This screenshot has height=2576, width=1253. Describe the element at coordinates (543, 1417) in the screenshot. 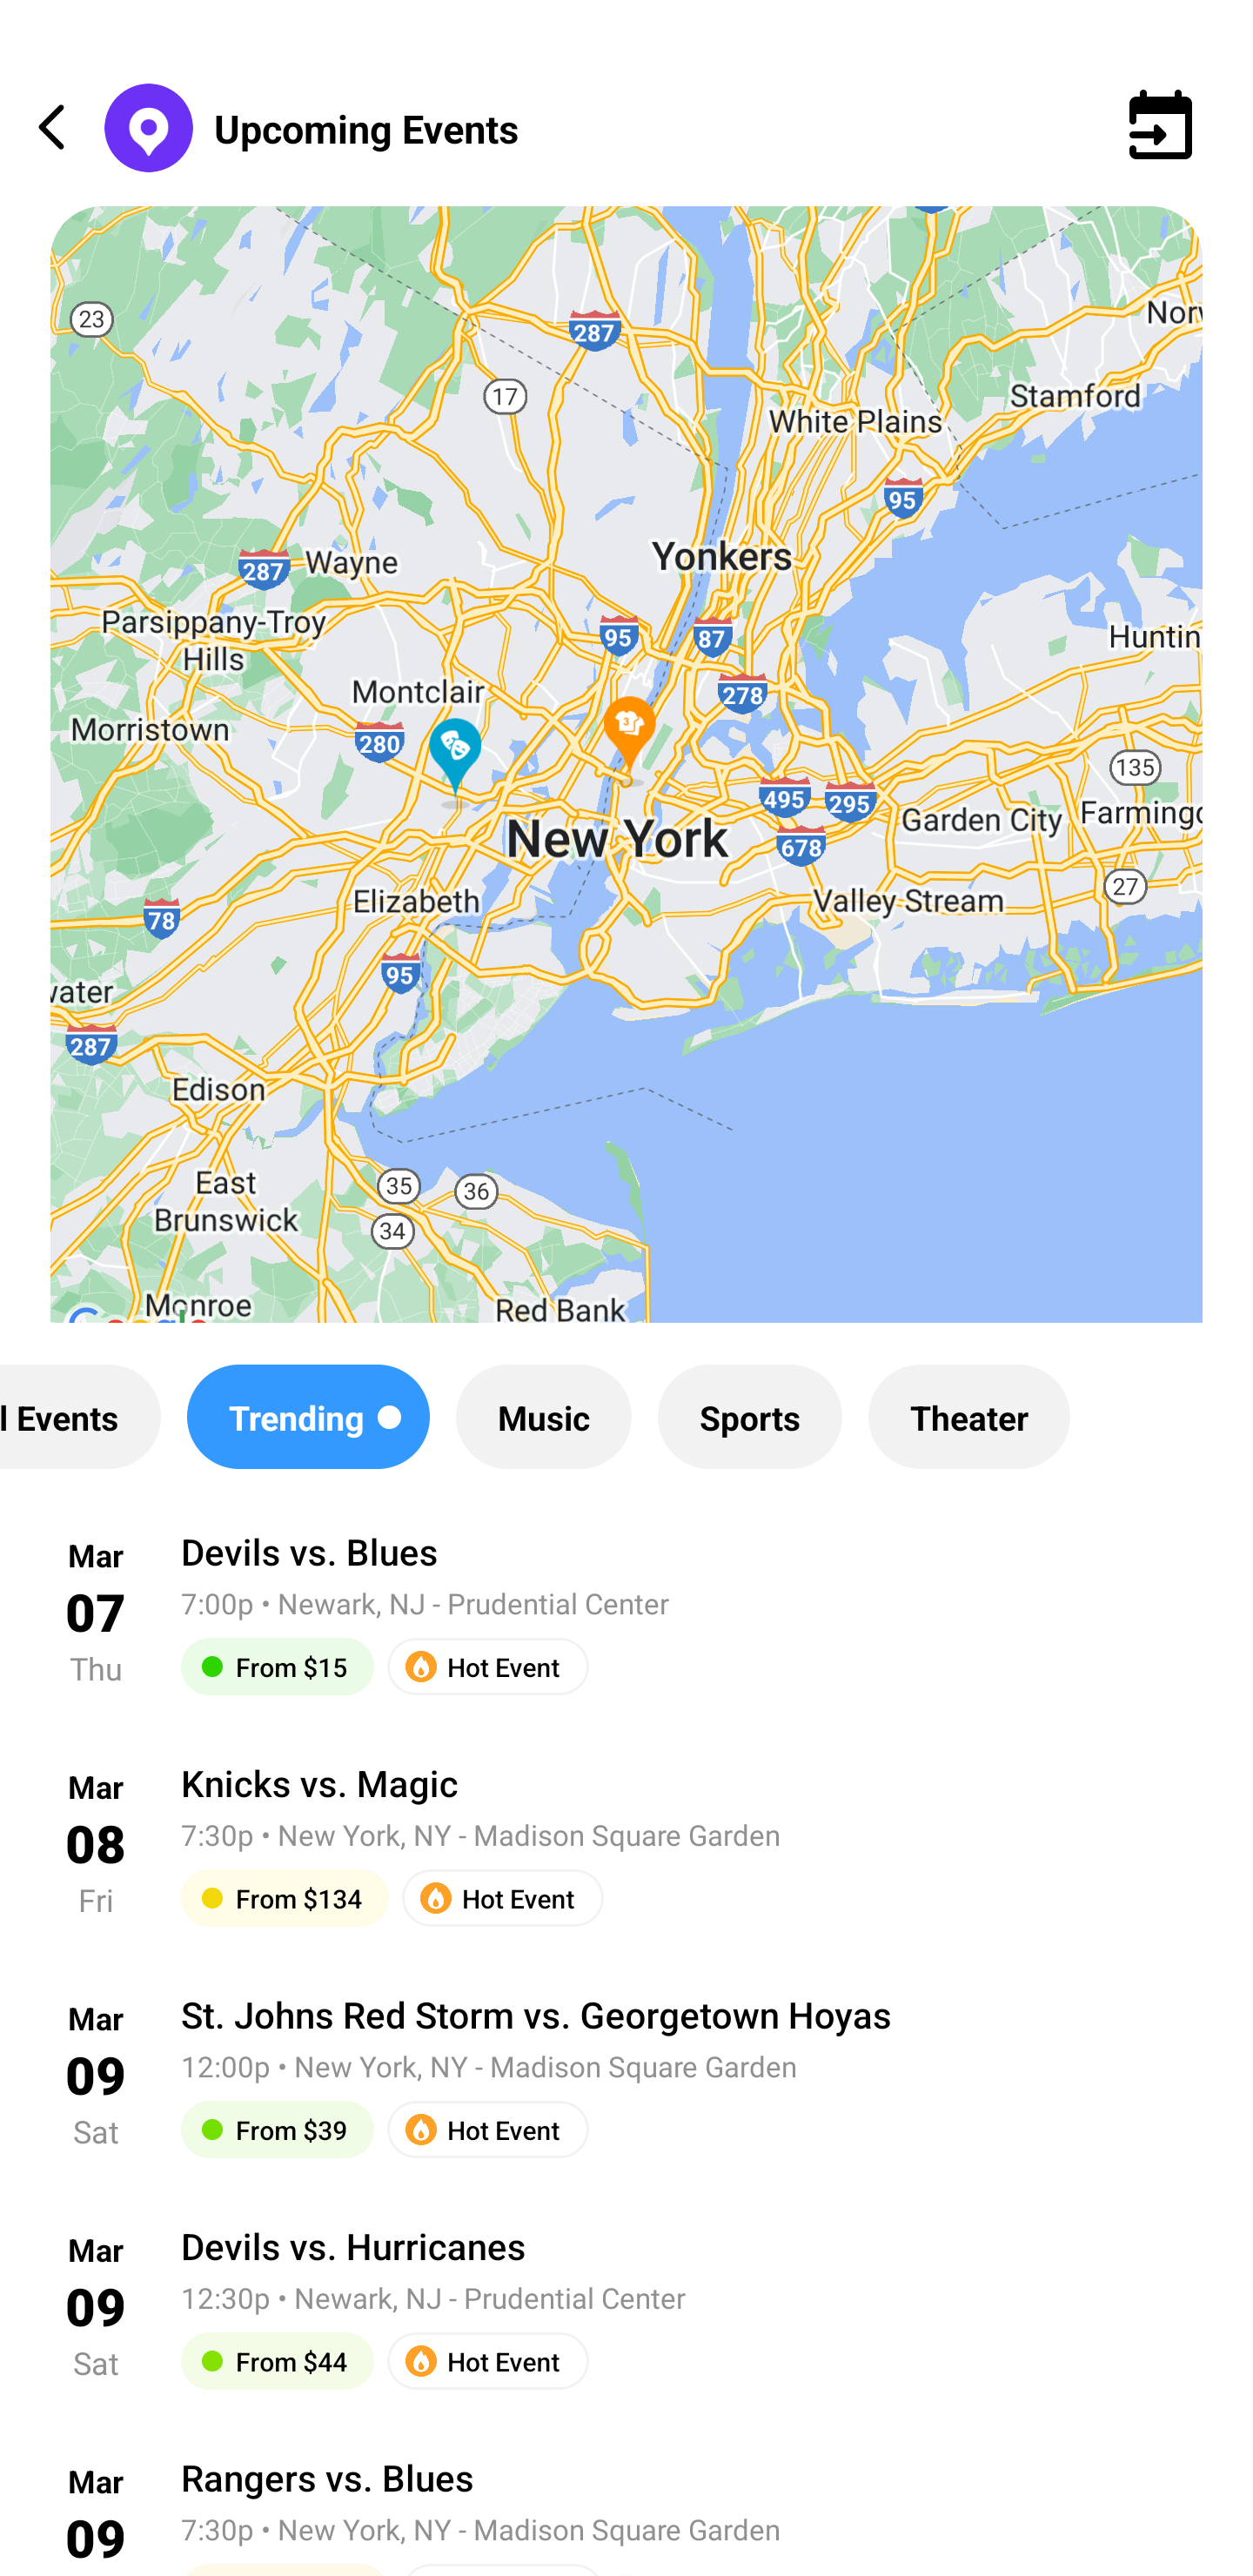

I see `Music` at that location.